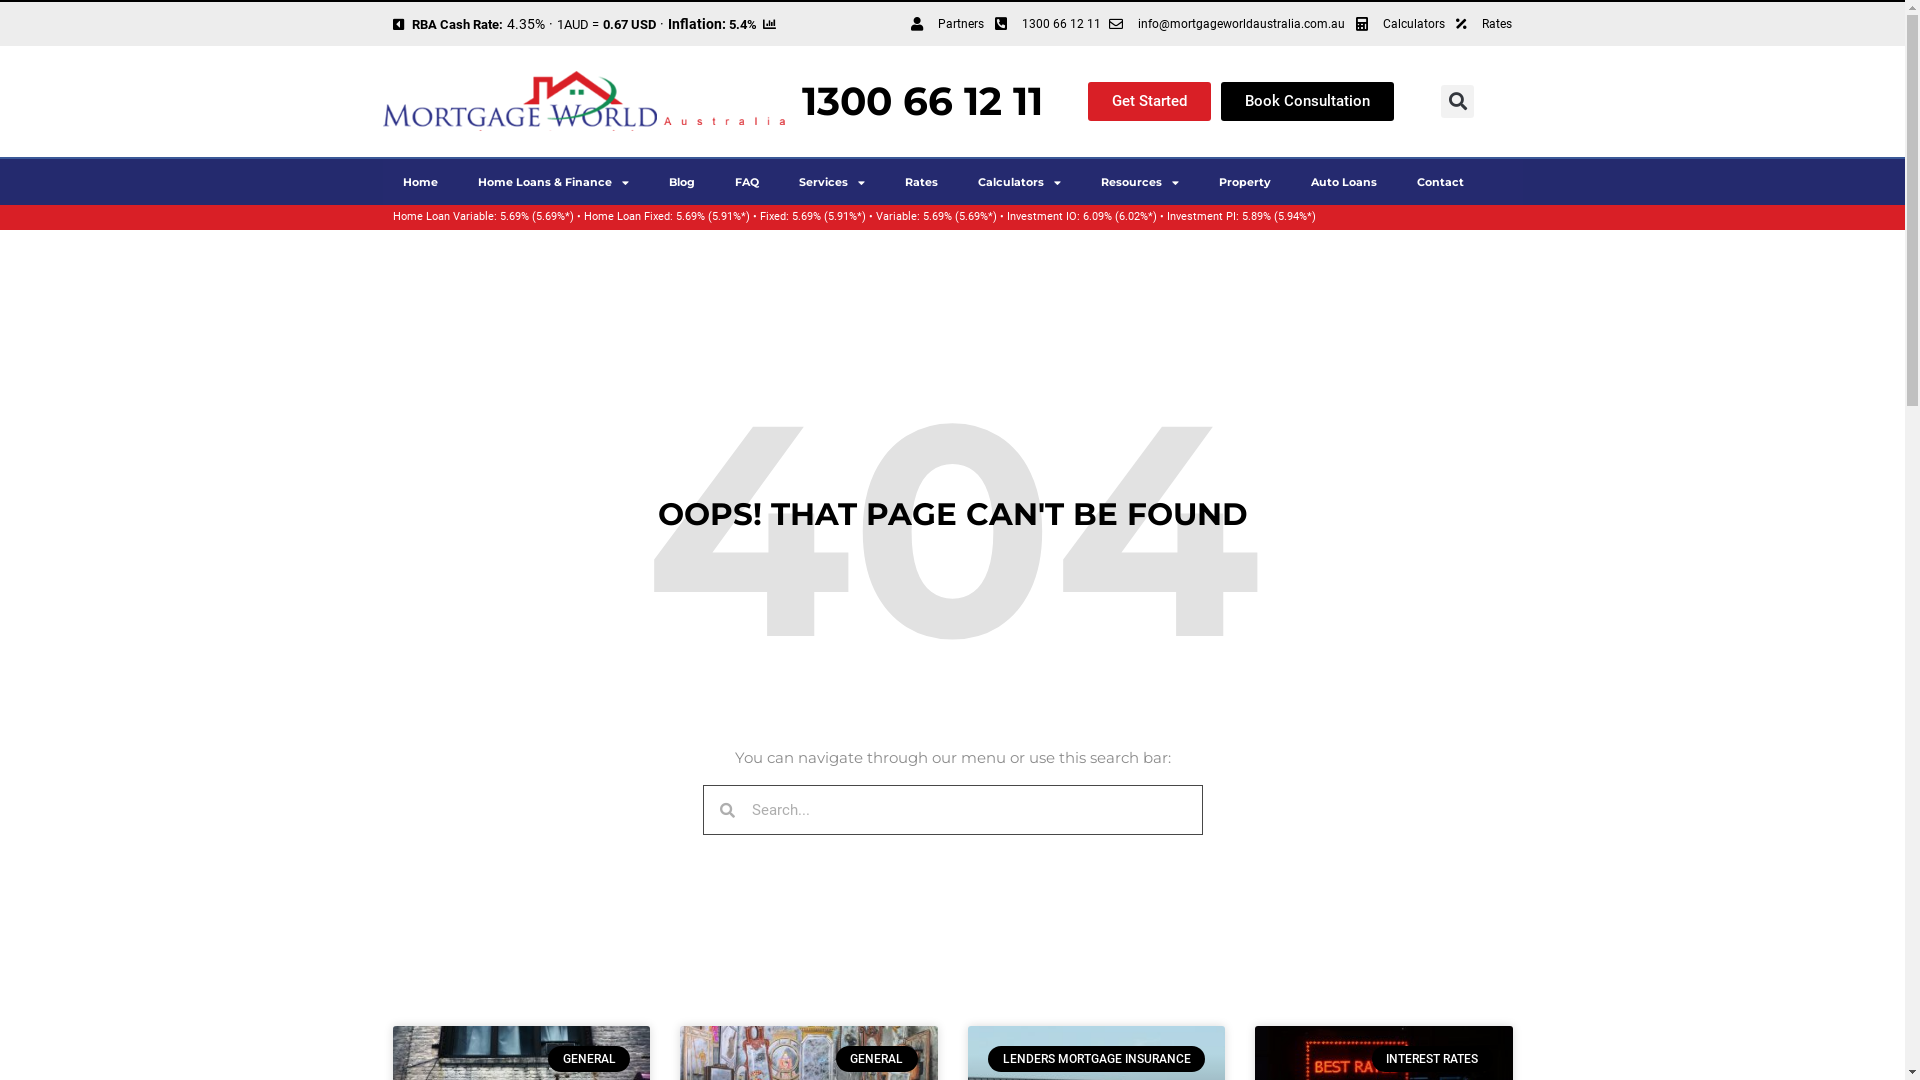 Image resolution: width=1920 pixels, height=1080 pixels. I want to click on 5.89% (5.94%*), so click(1279, 216).